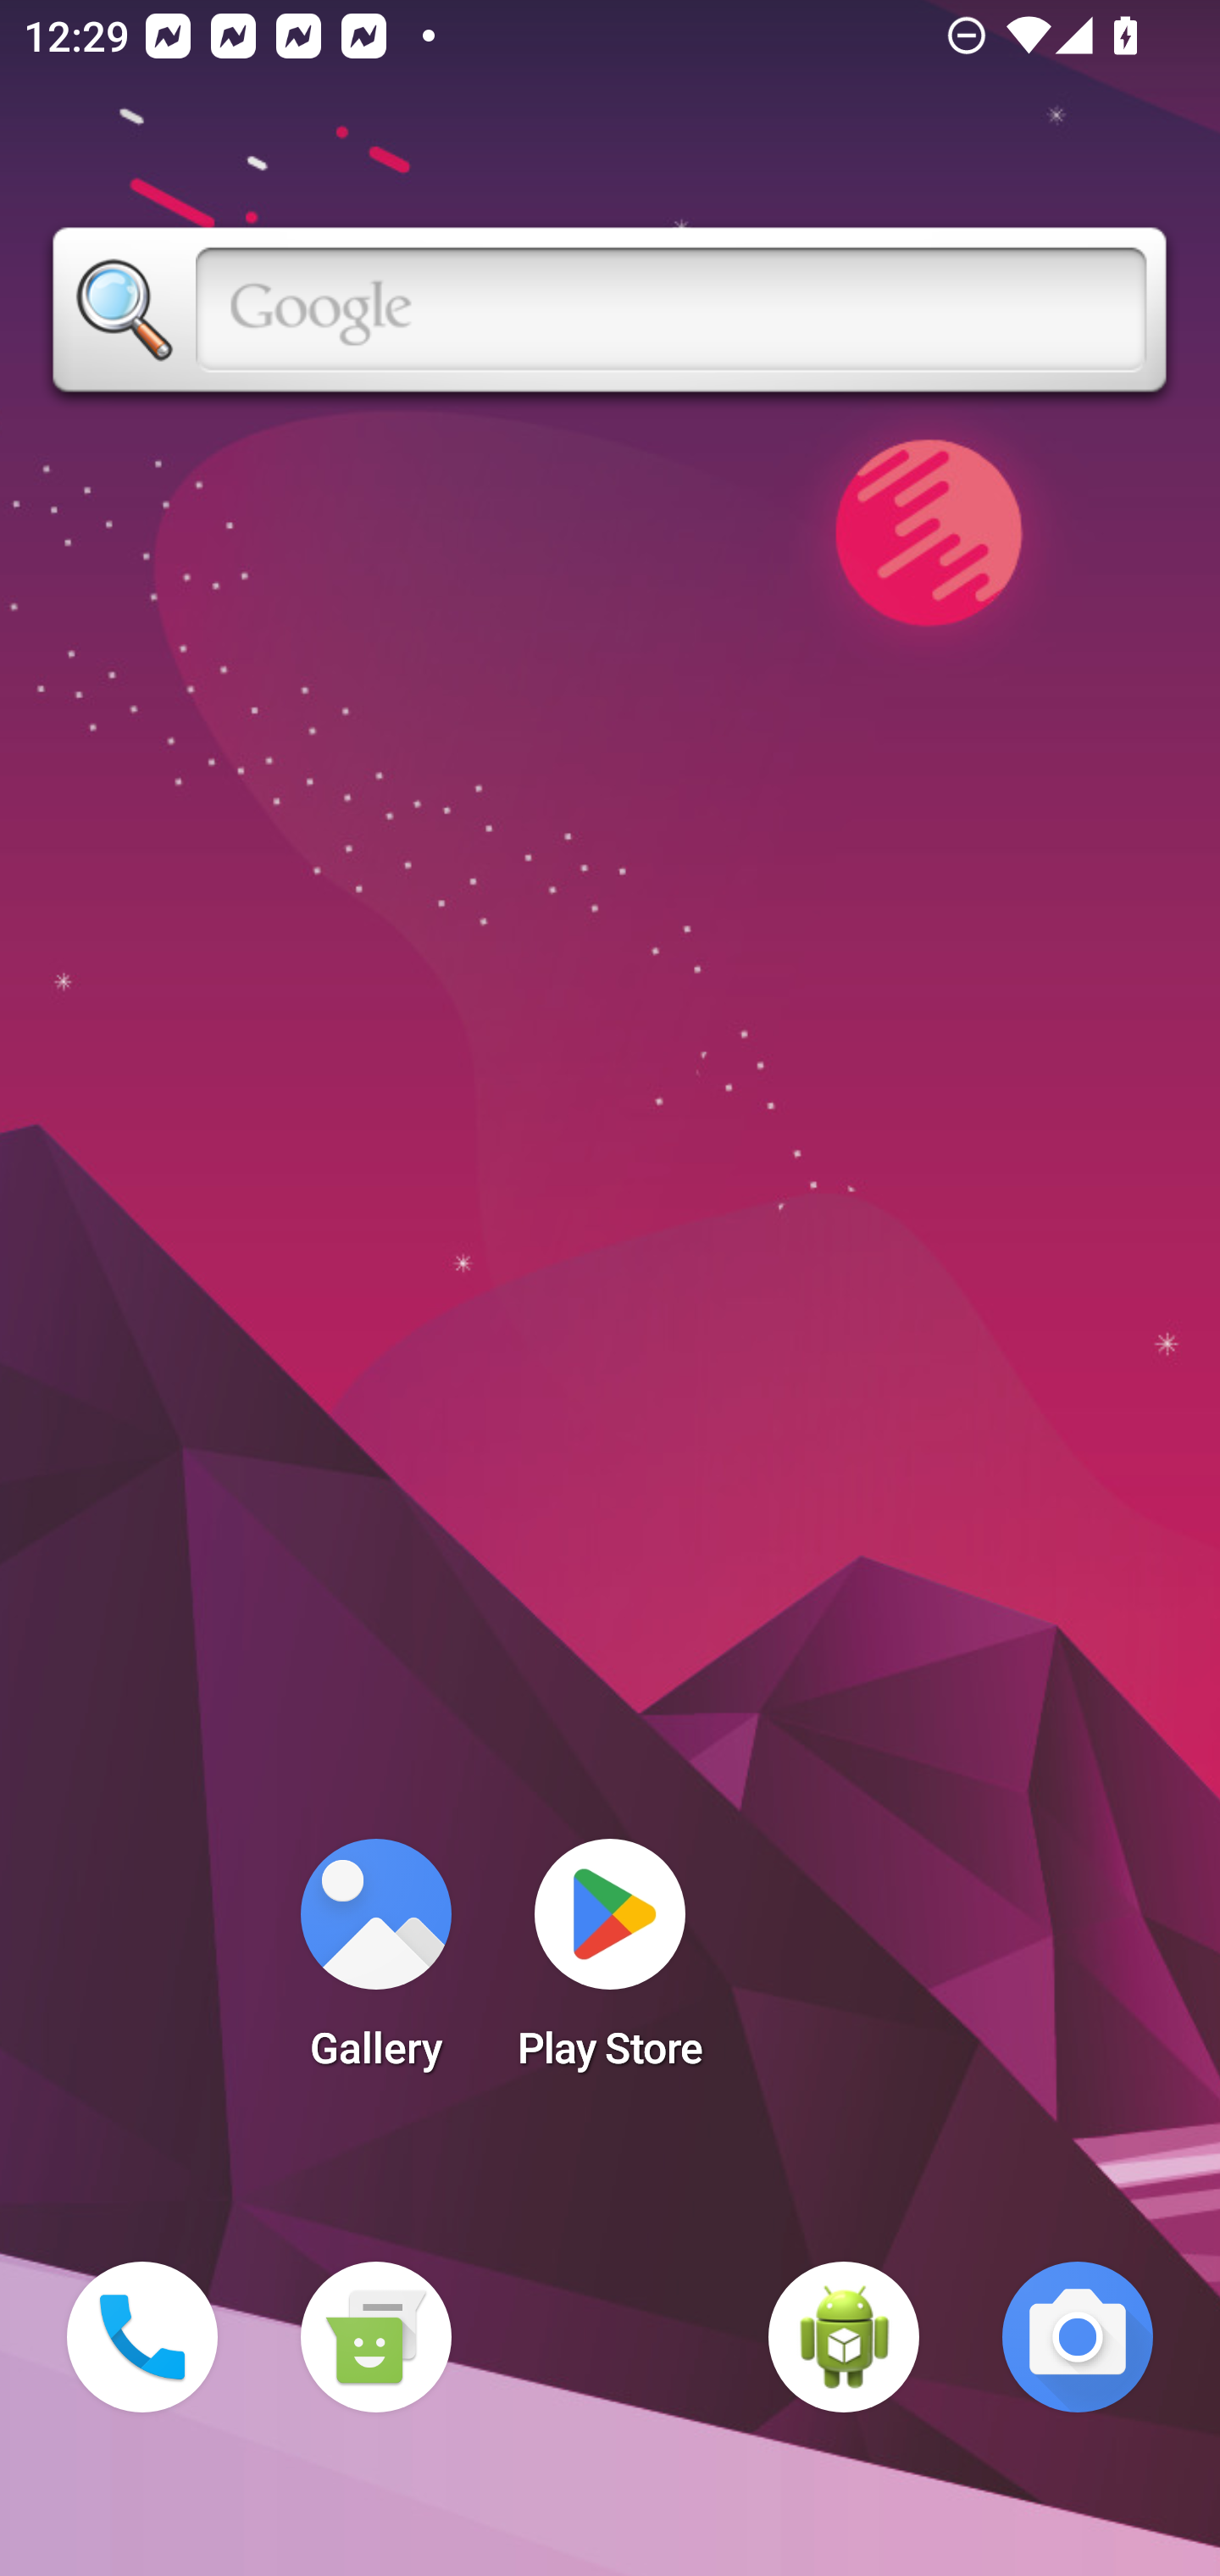 The height and width of the screenshot is (2576, 1220). What do you see at coordinates (610, 1964) in the screenshot?
I see `Play Store` at bounding box center [610, 1964].